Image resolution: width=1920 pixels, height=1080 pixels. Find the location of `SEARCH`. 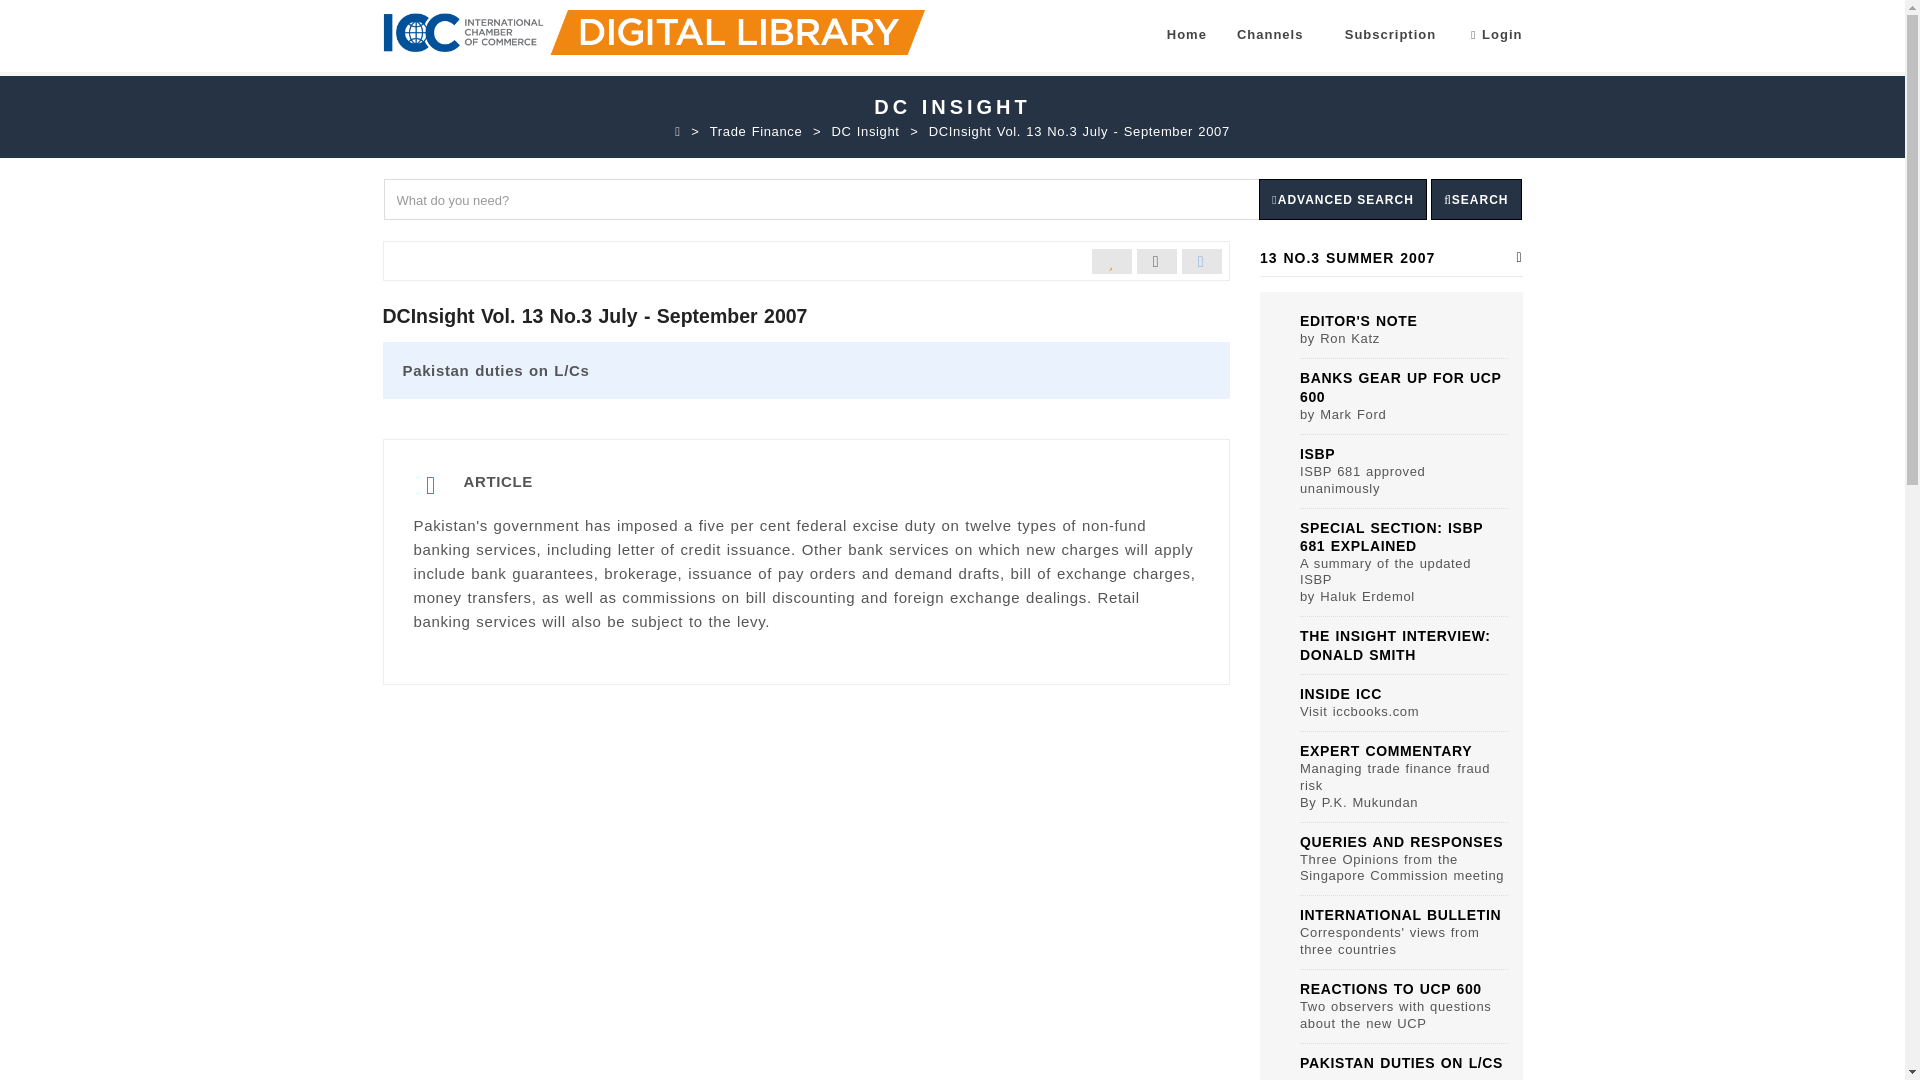

SEARCH is located at coordinates (1475, 200).